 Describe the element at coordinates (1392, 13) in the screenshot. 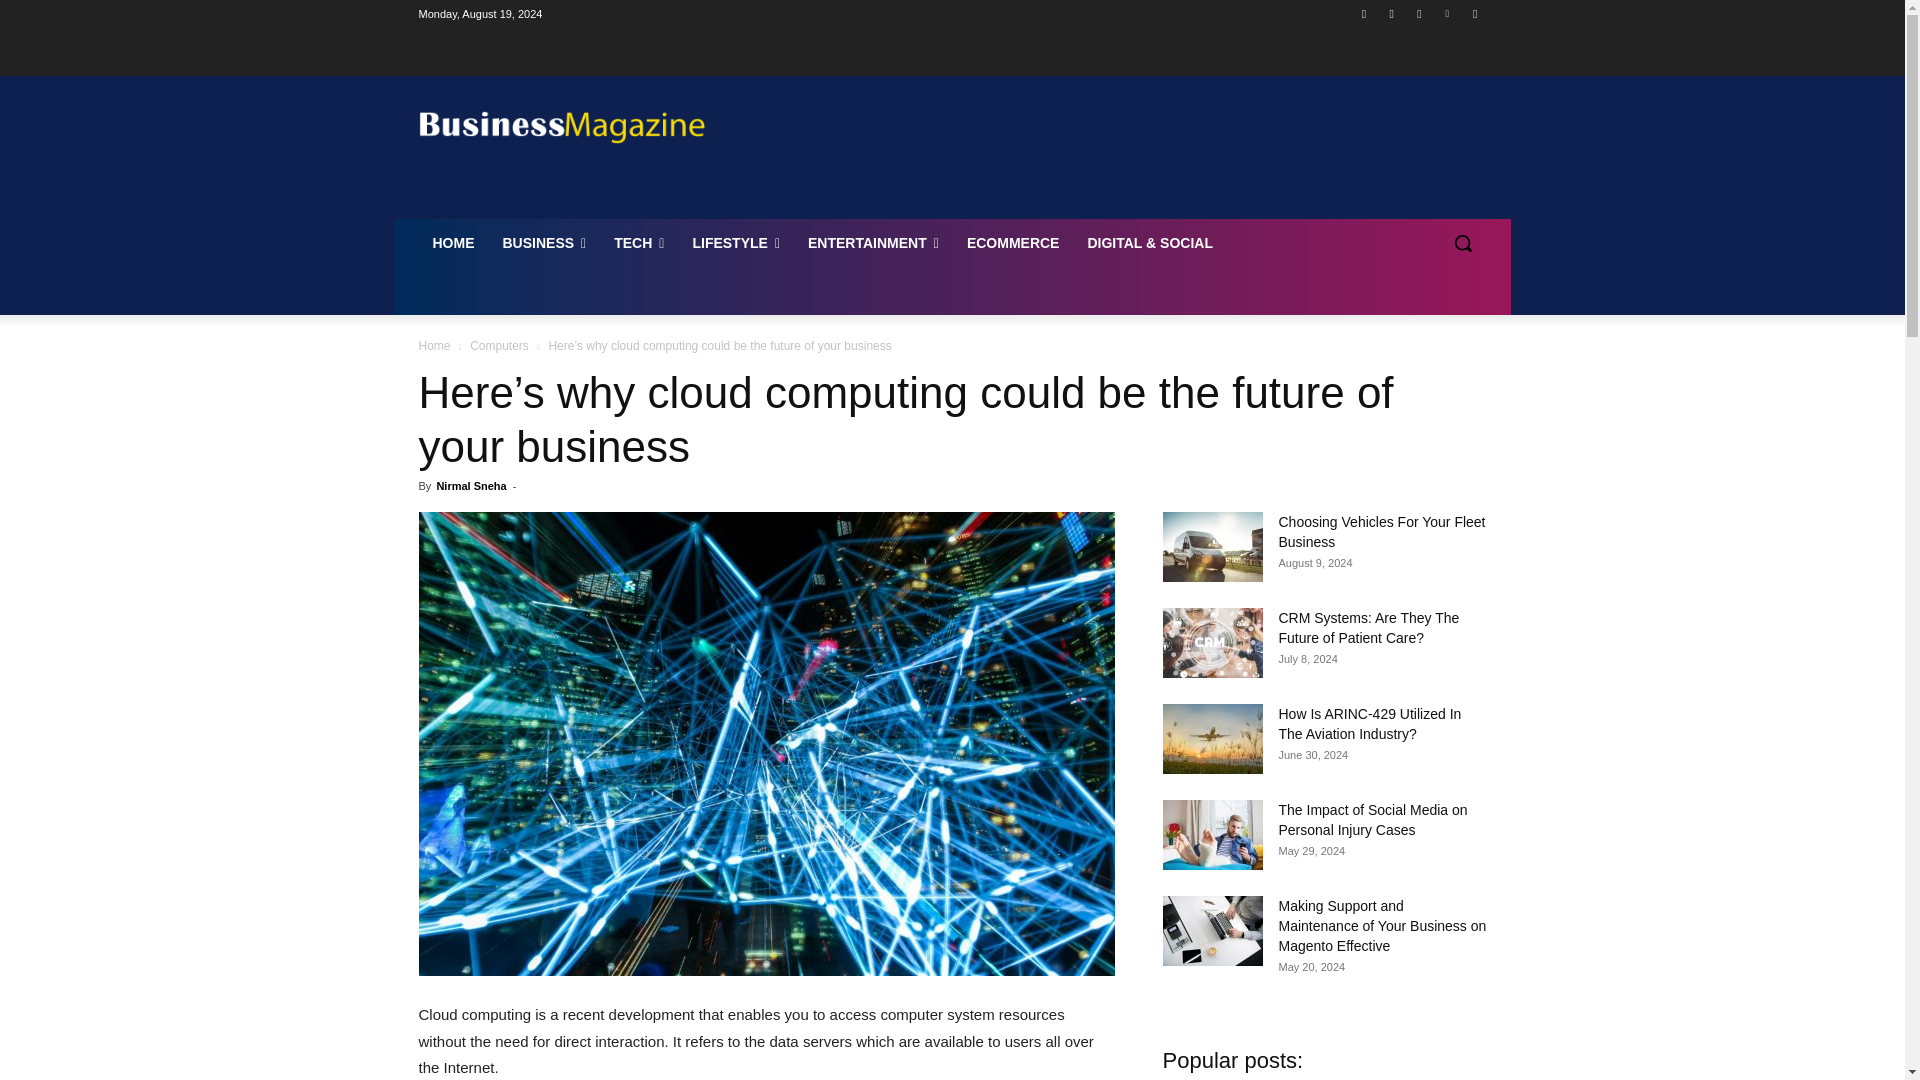

I see `Instagram` at that location.